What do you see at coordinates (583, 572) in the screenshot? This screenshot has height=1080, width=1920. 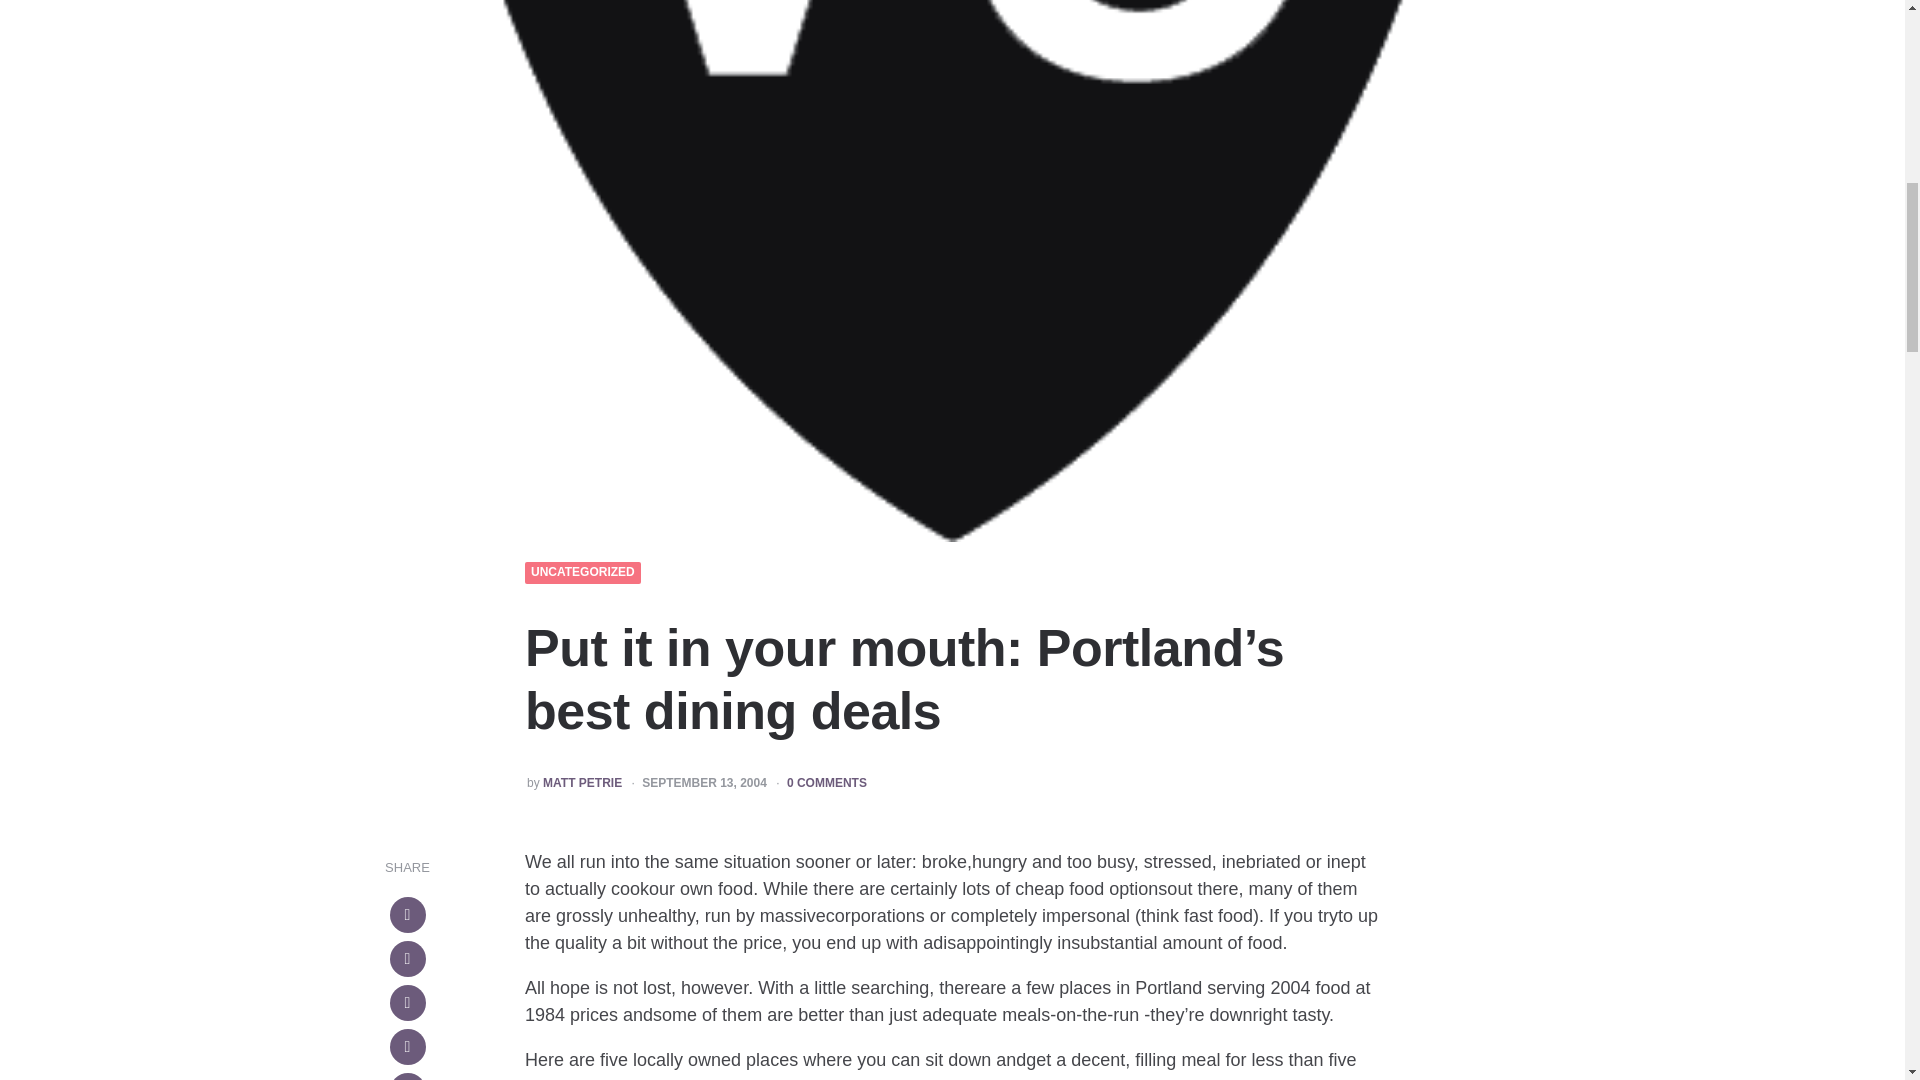 I see `UNCATEGORIZED` at bounding box center [583, 572].